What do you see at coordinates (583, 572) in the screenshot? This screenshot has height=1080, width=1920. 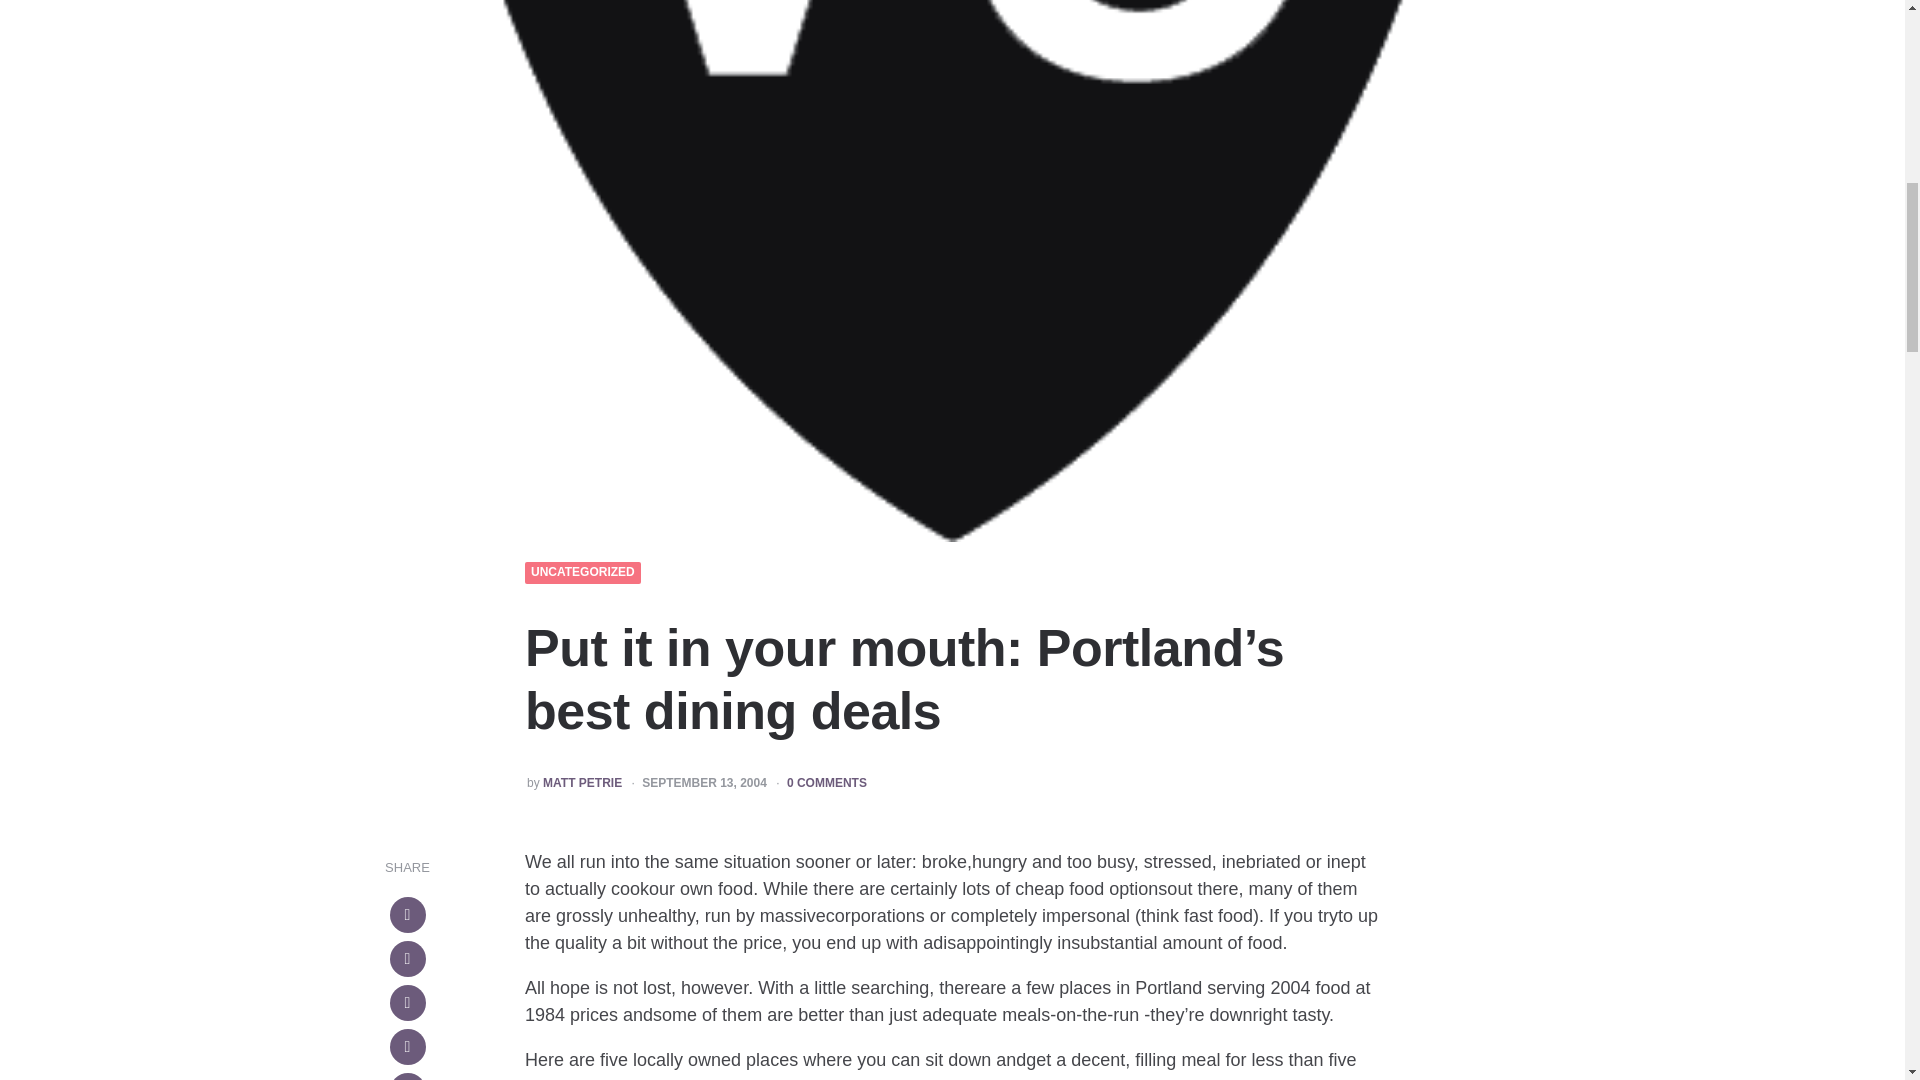 I see `UNCATEGORIZED` at bounding box center [583, 572].